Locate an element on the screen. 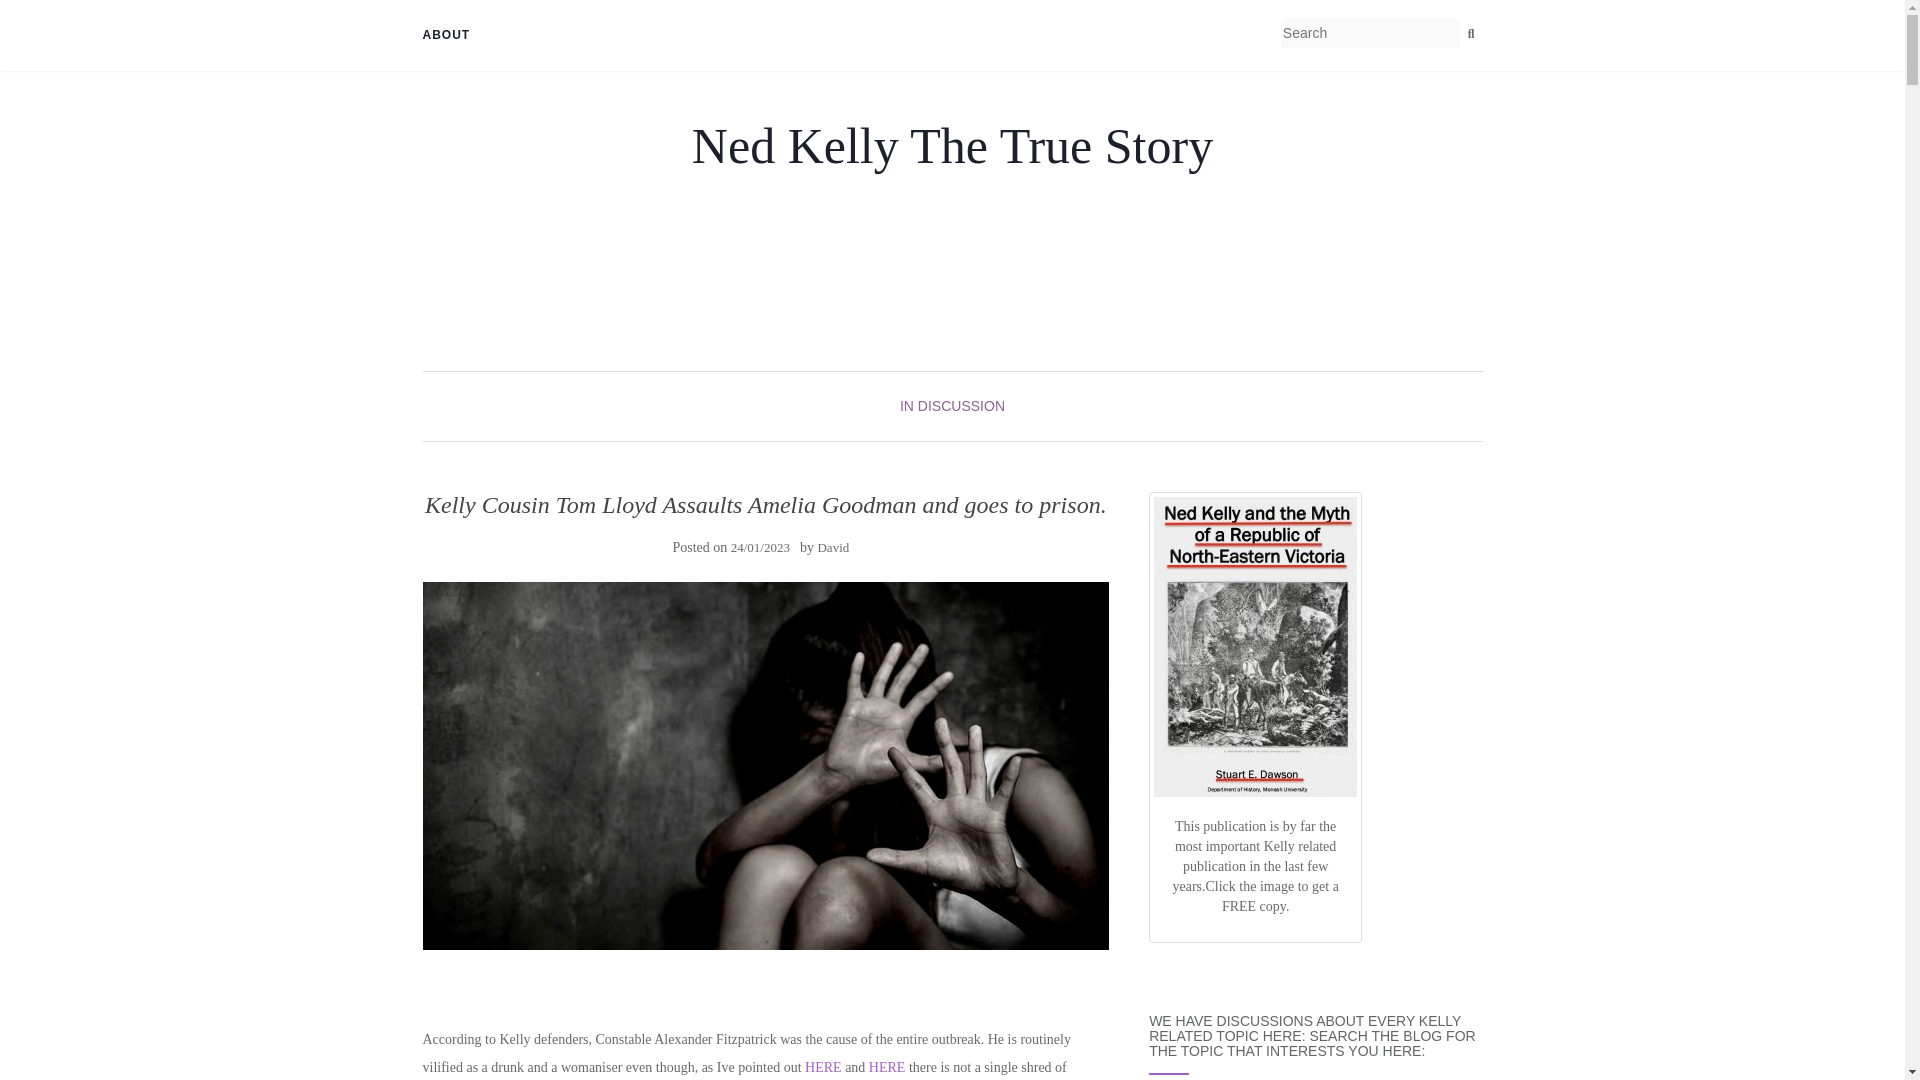  David is located at coordinates (832, 548).